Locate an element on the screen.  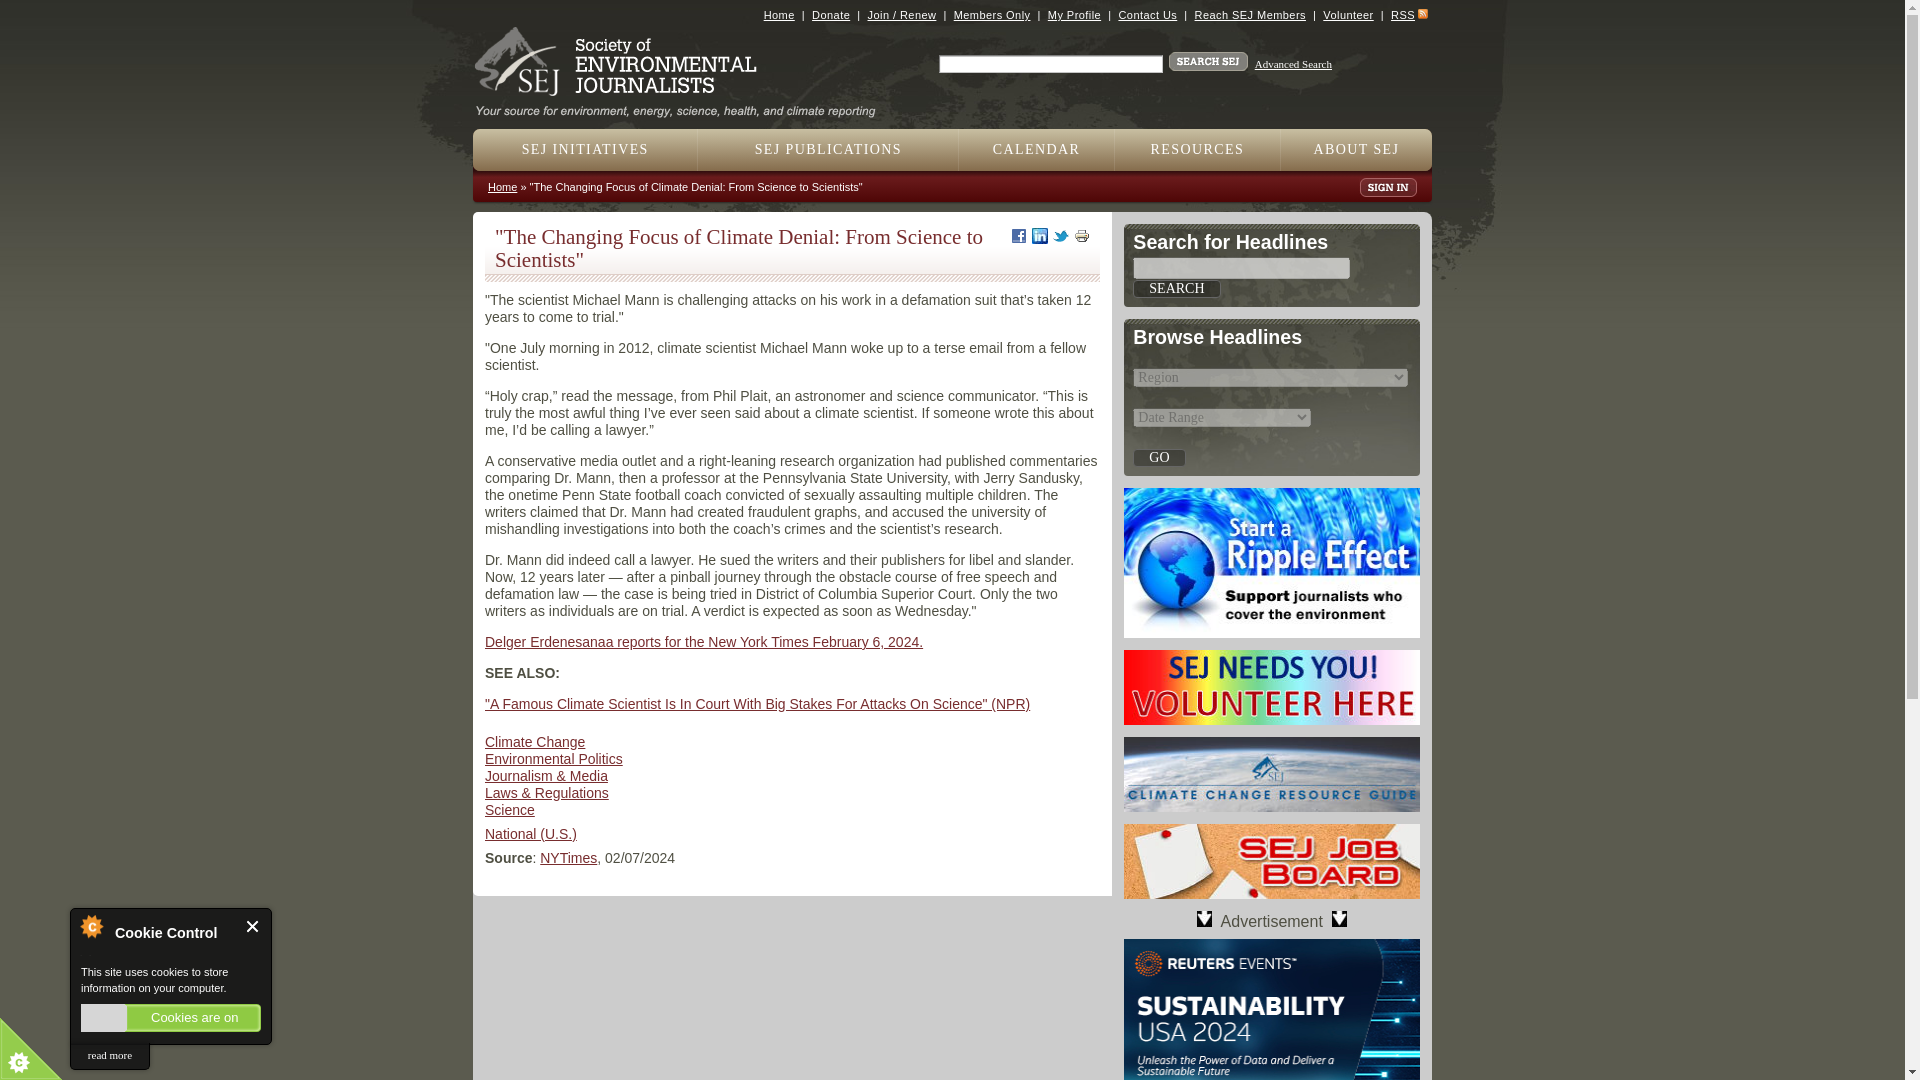
SEJ PUBLICATIONS is located at coordinates (828, 149).